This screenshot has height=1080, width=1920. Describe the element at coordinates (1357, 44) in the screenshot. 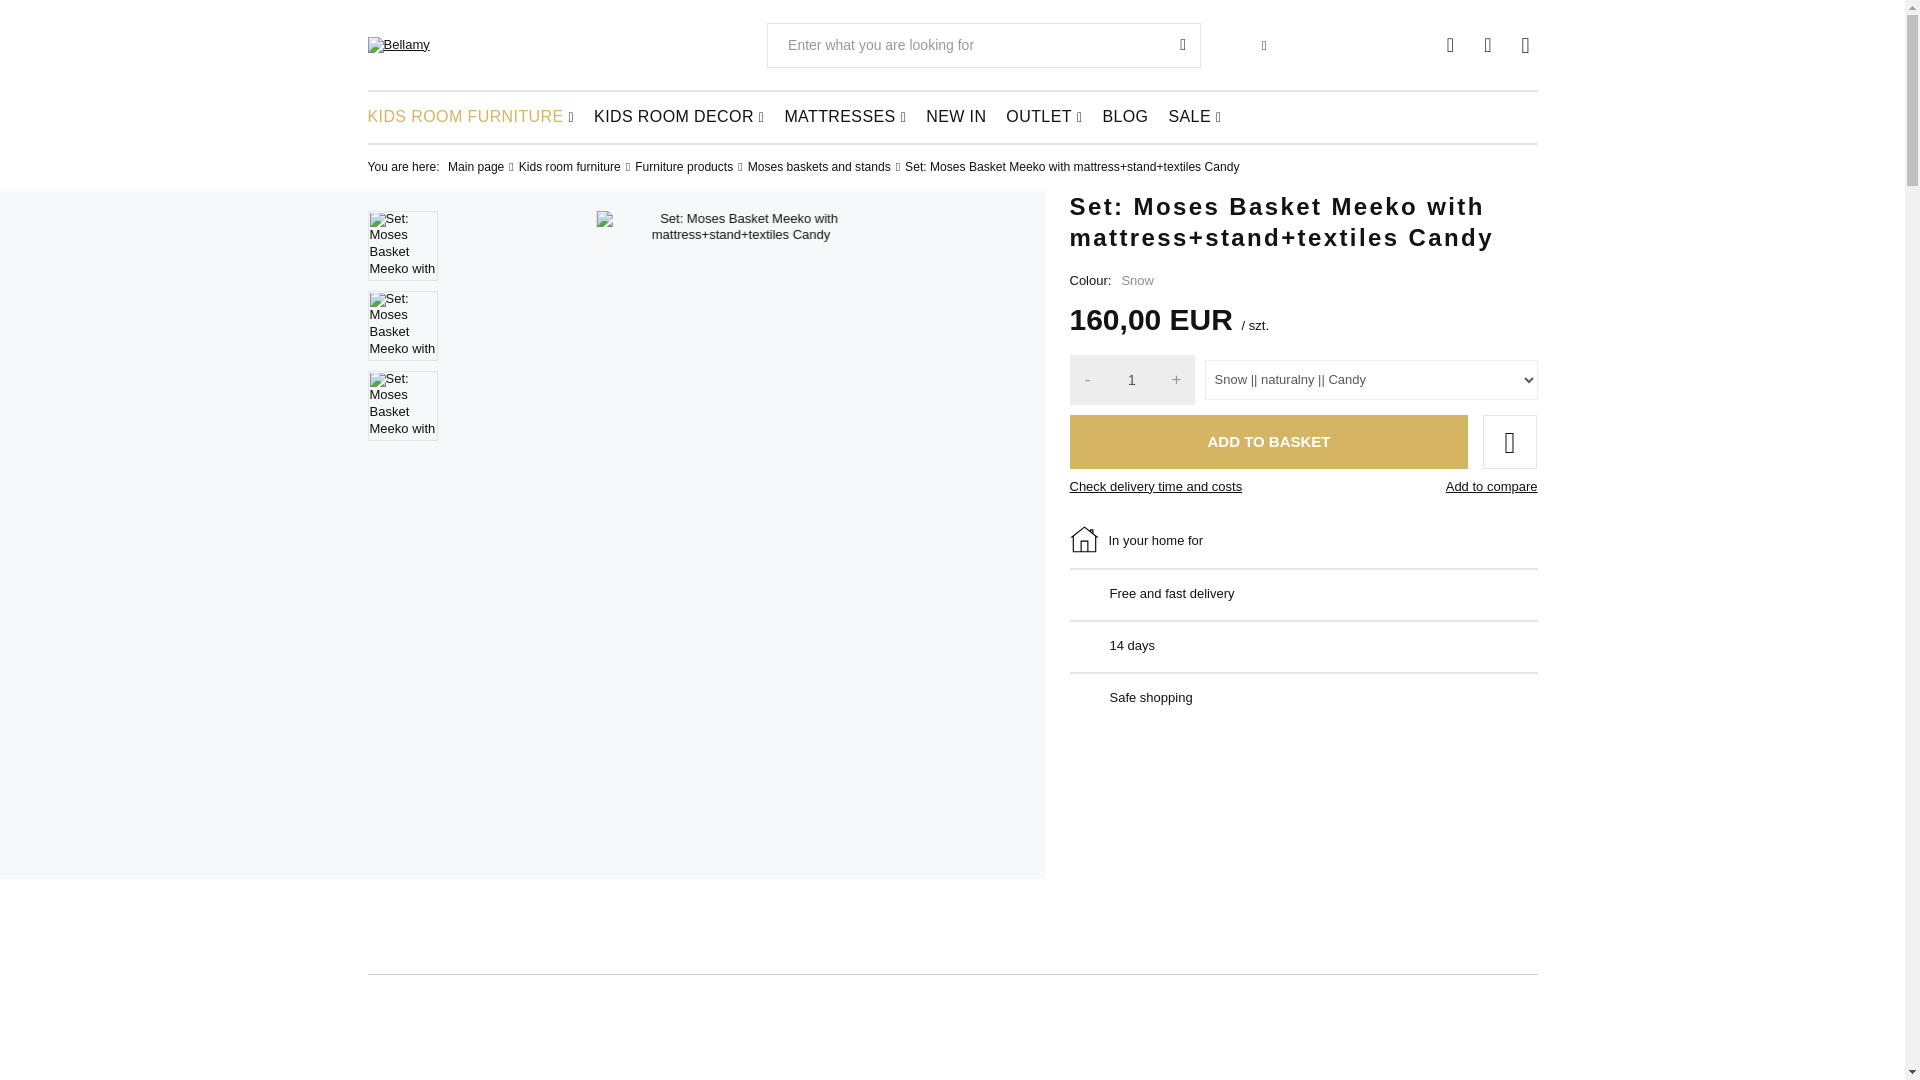

I see `ue terms` at that location.